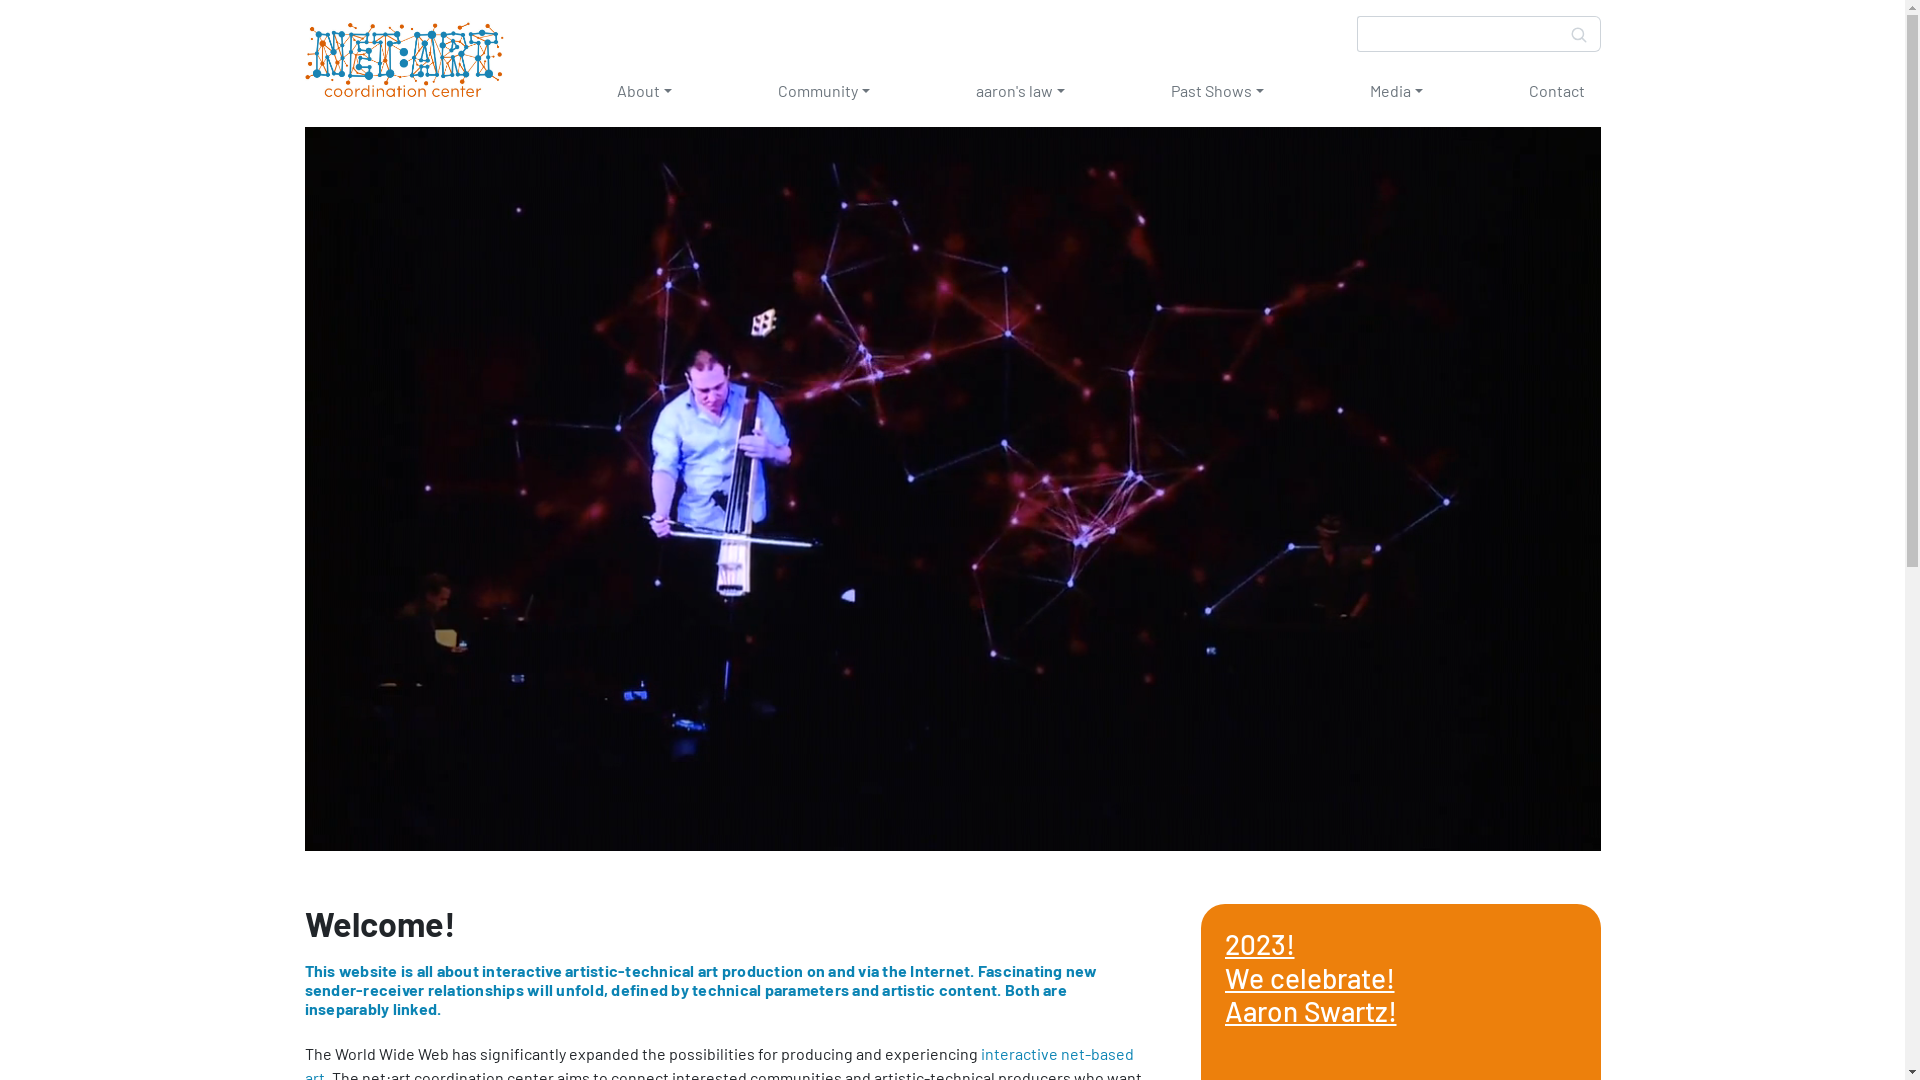  I want to click on Past Shows, so click(1216, 91).